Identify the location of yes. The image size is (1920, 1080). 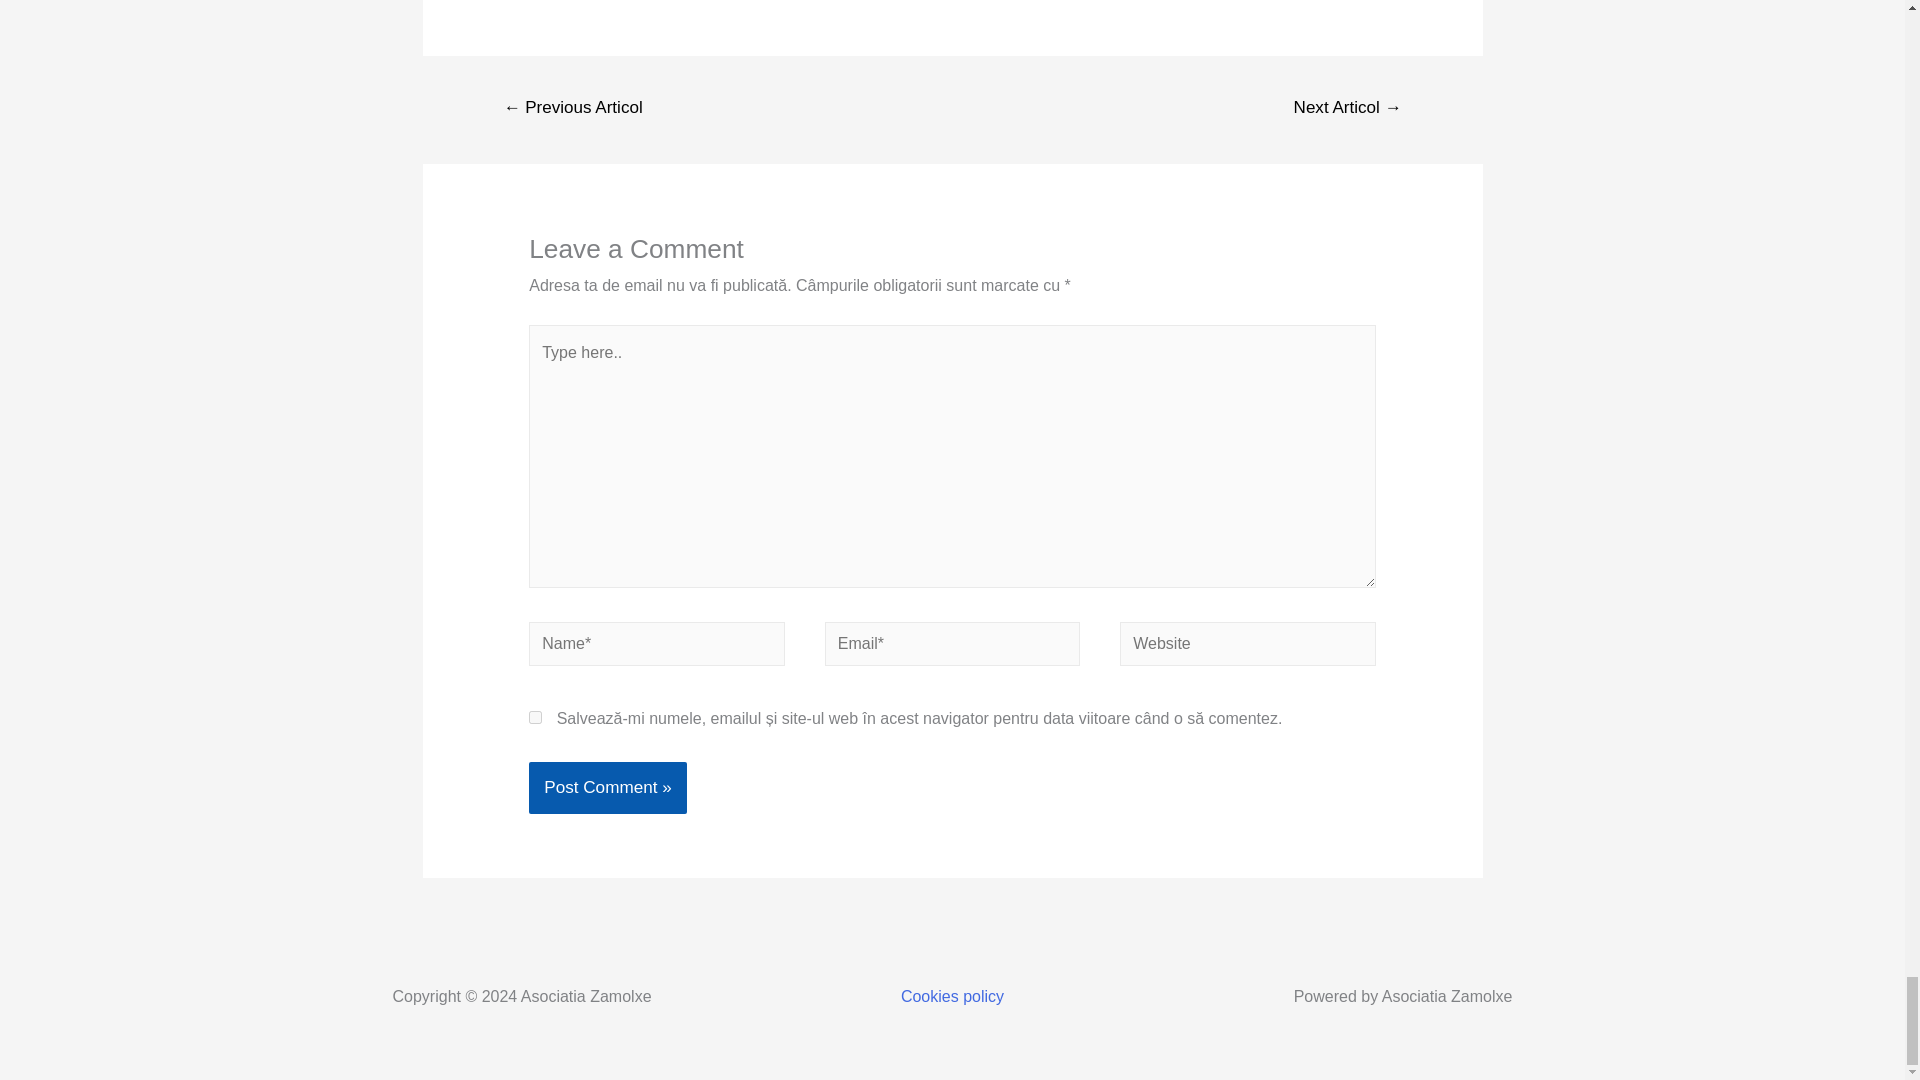
(535, 716).